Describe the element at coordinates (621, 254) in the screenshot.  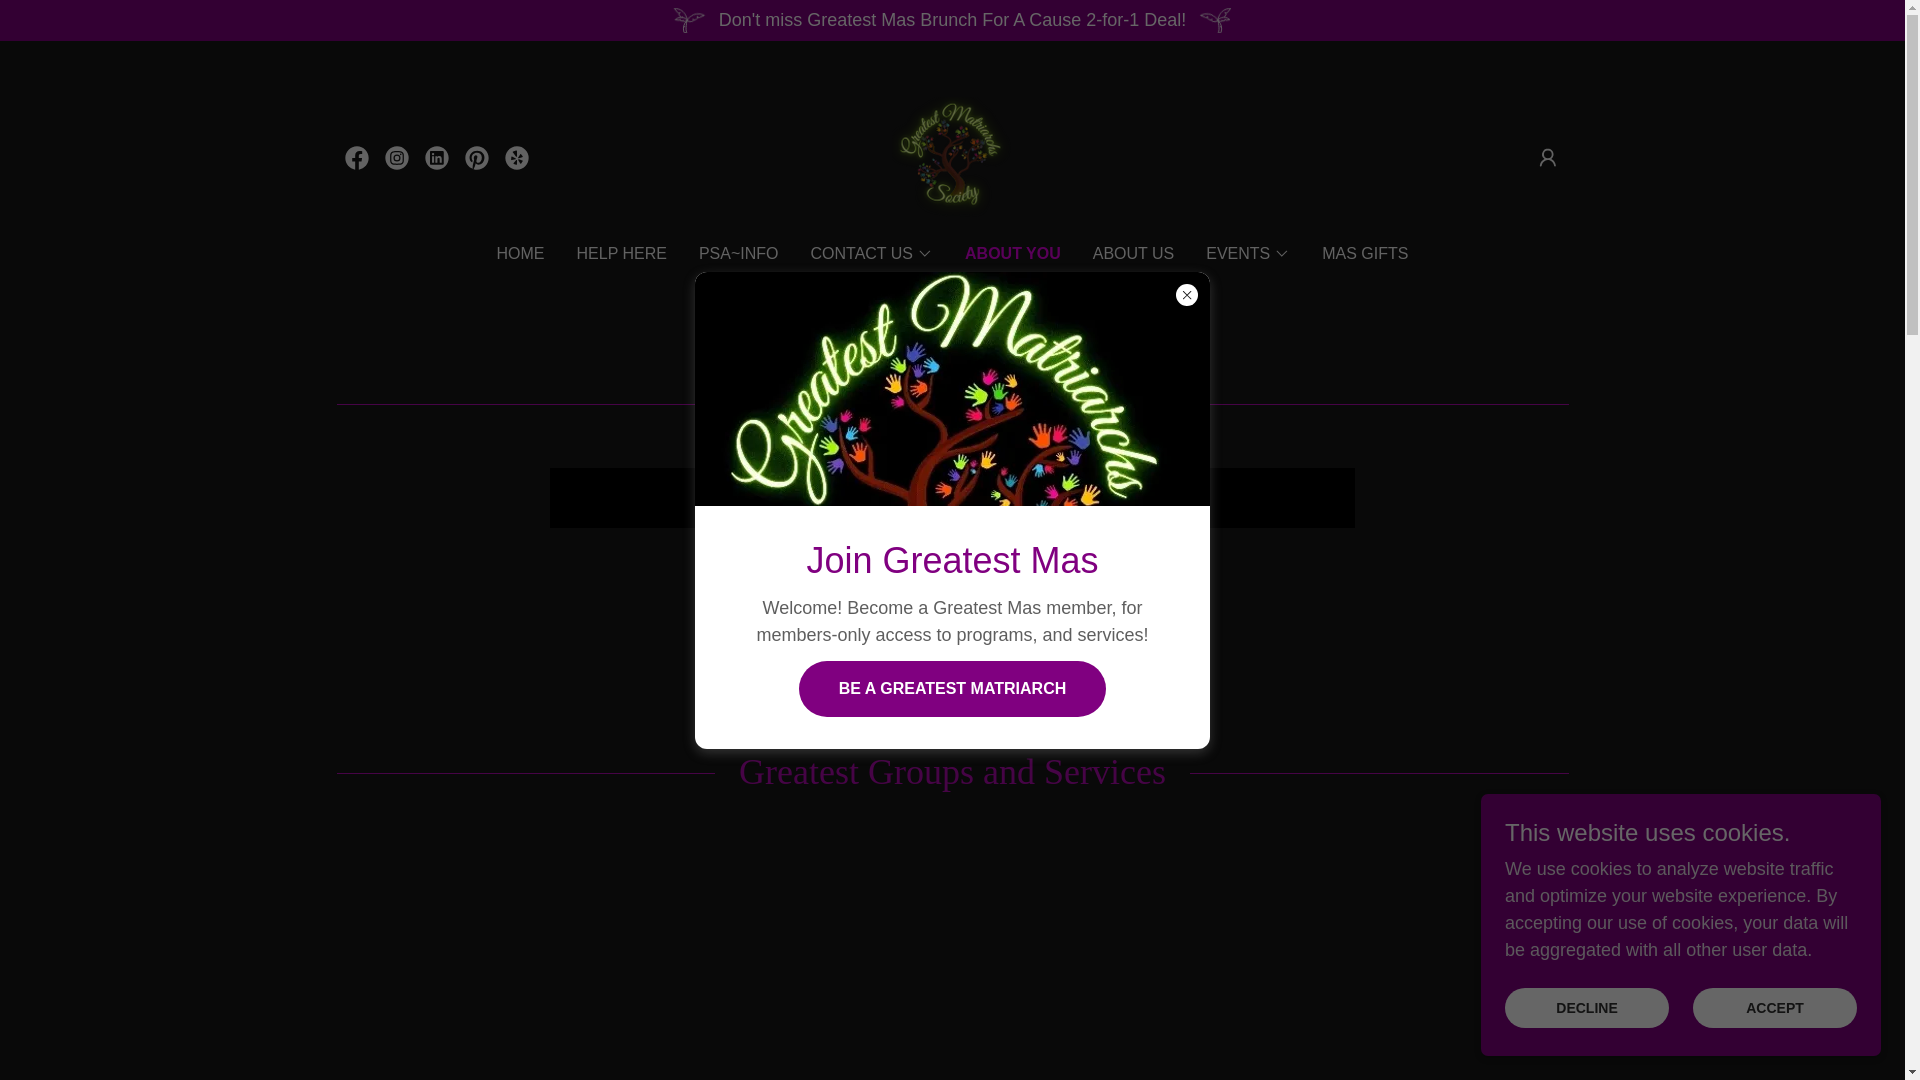
I see `HELP HERE` at that location.